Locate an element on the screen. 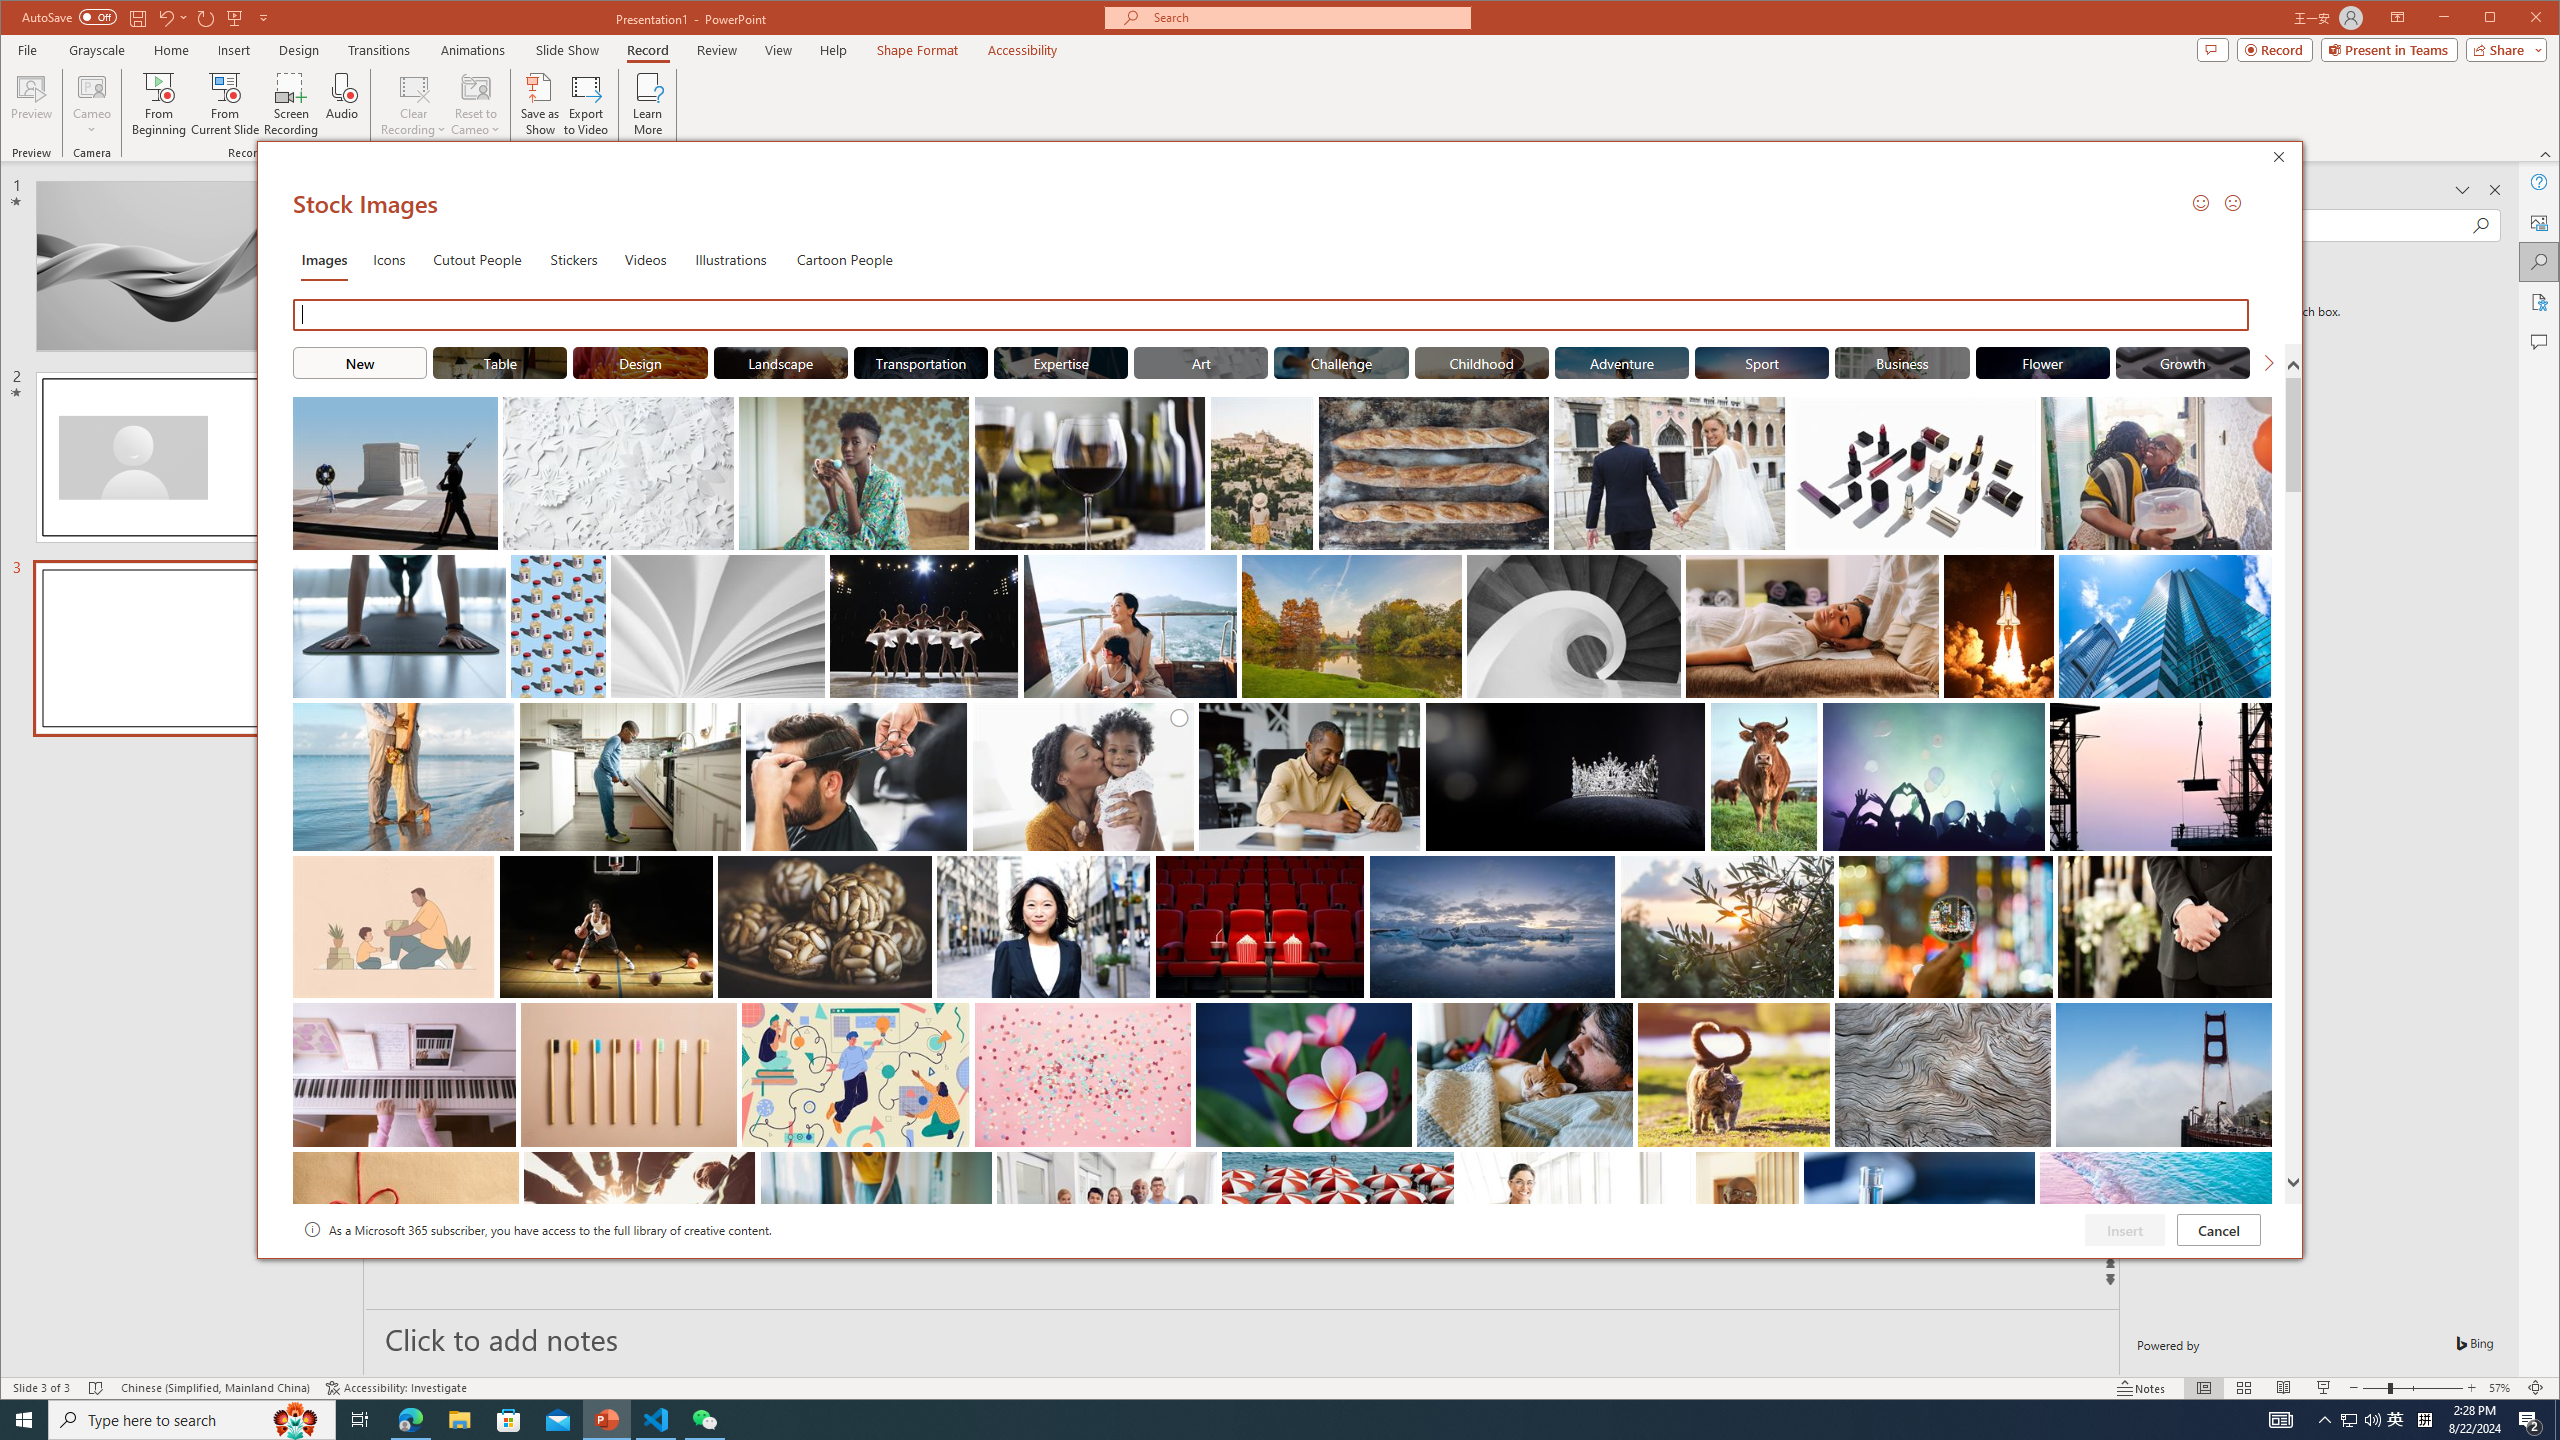  "Flower" Stock Images. is located at coordinates (2042, 362).